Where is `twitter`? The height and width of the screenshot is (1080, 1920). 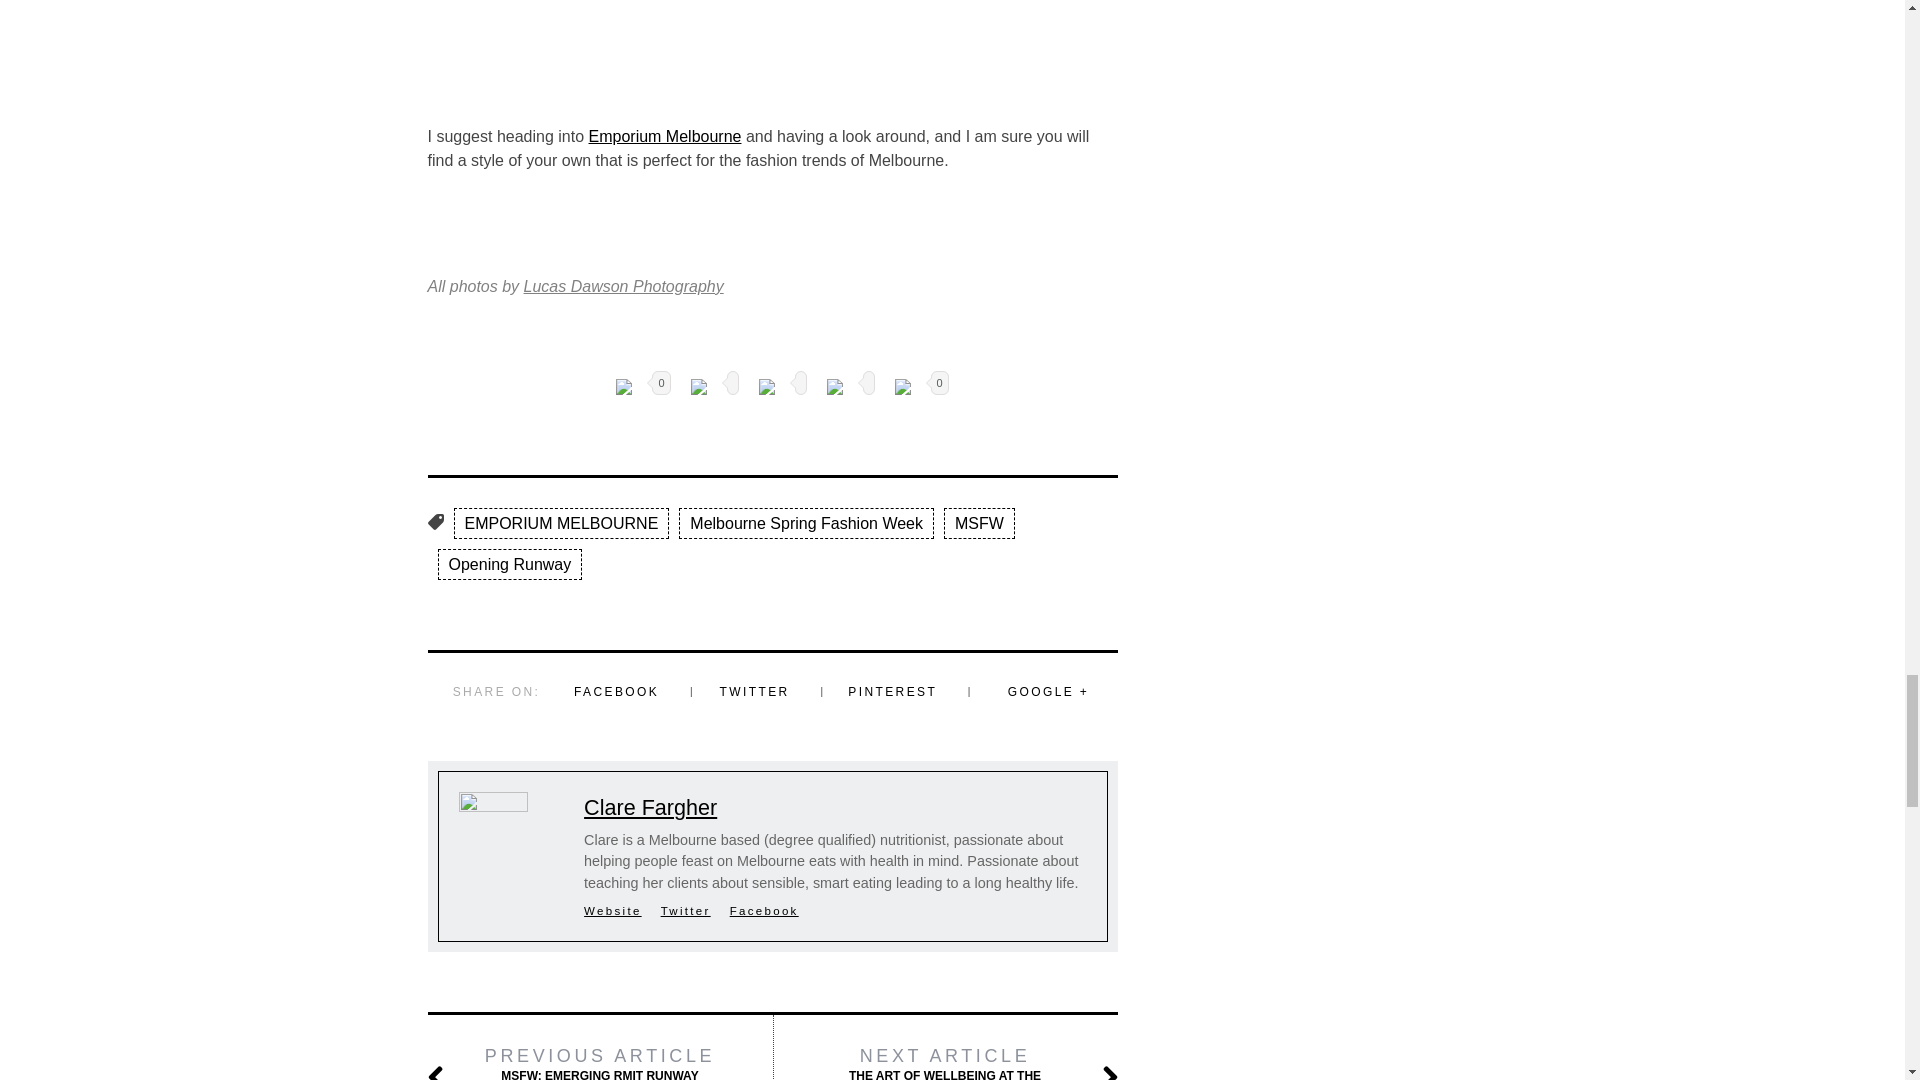
twitter is located at coordinates (698, 386).